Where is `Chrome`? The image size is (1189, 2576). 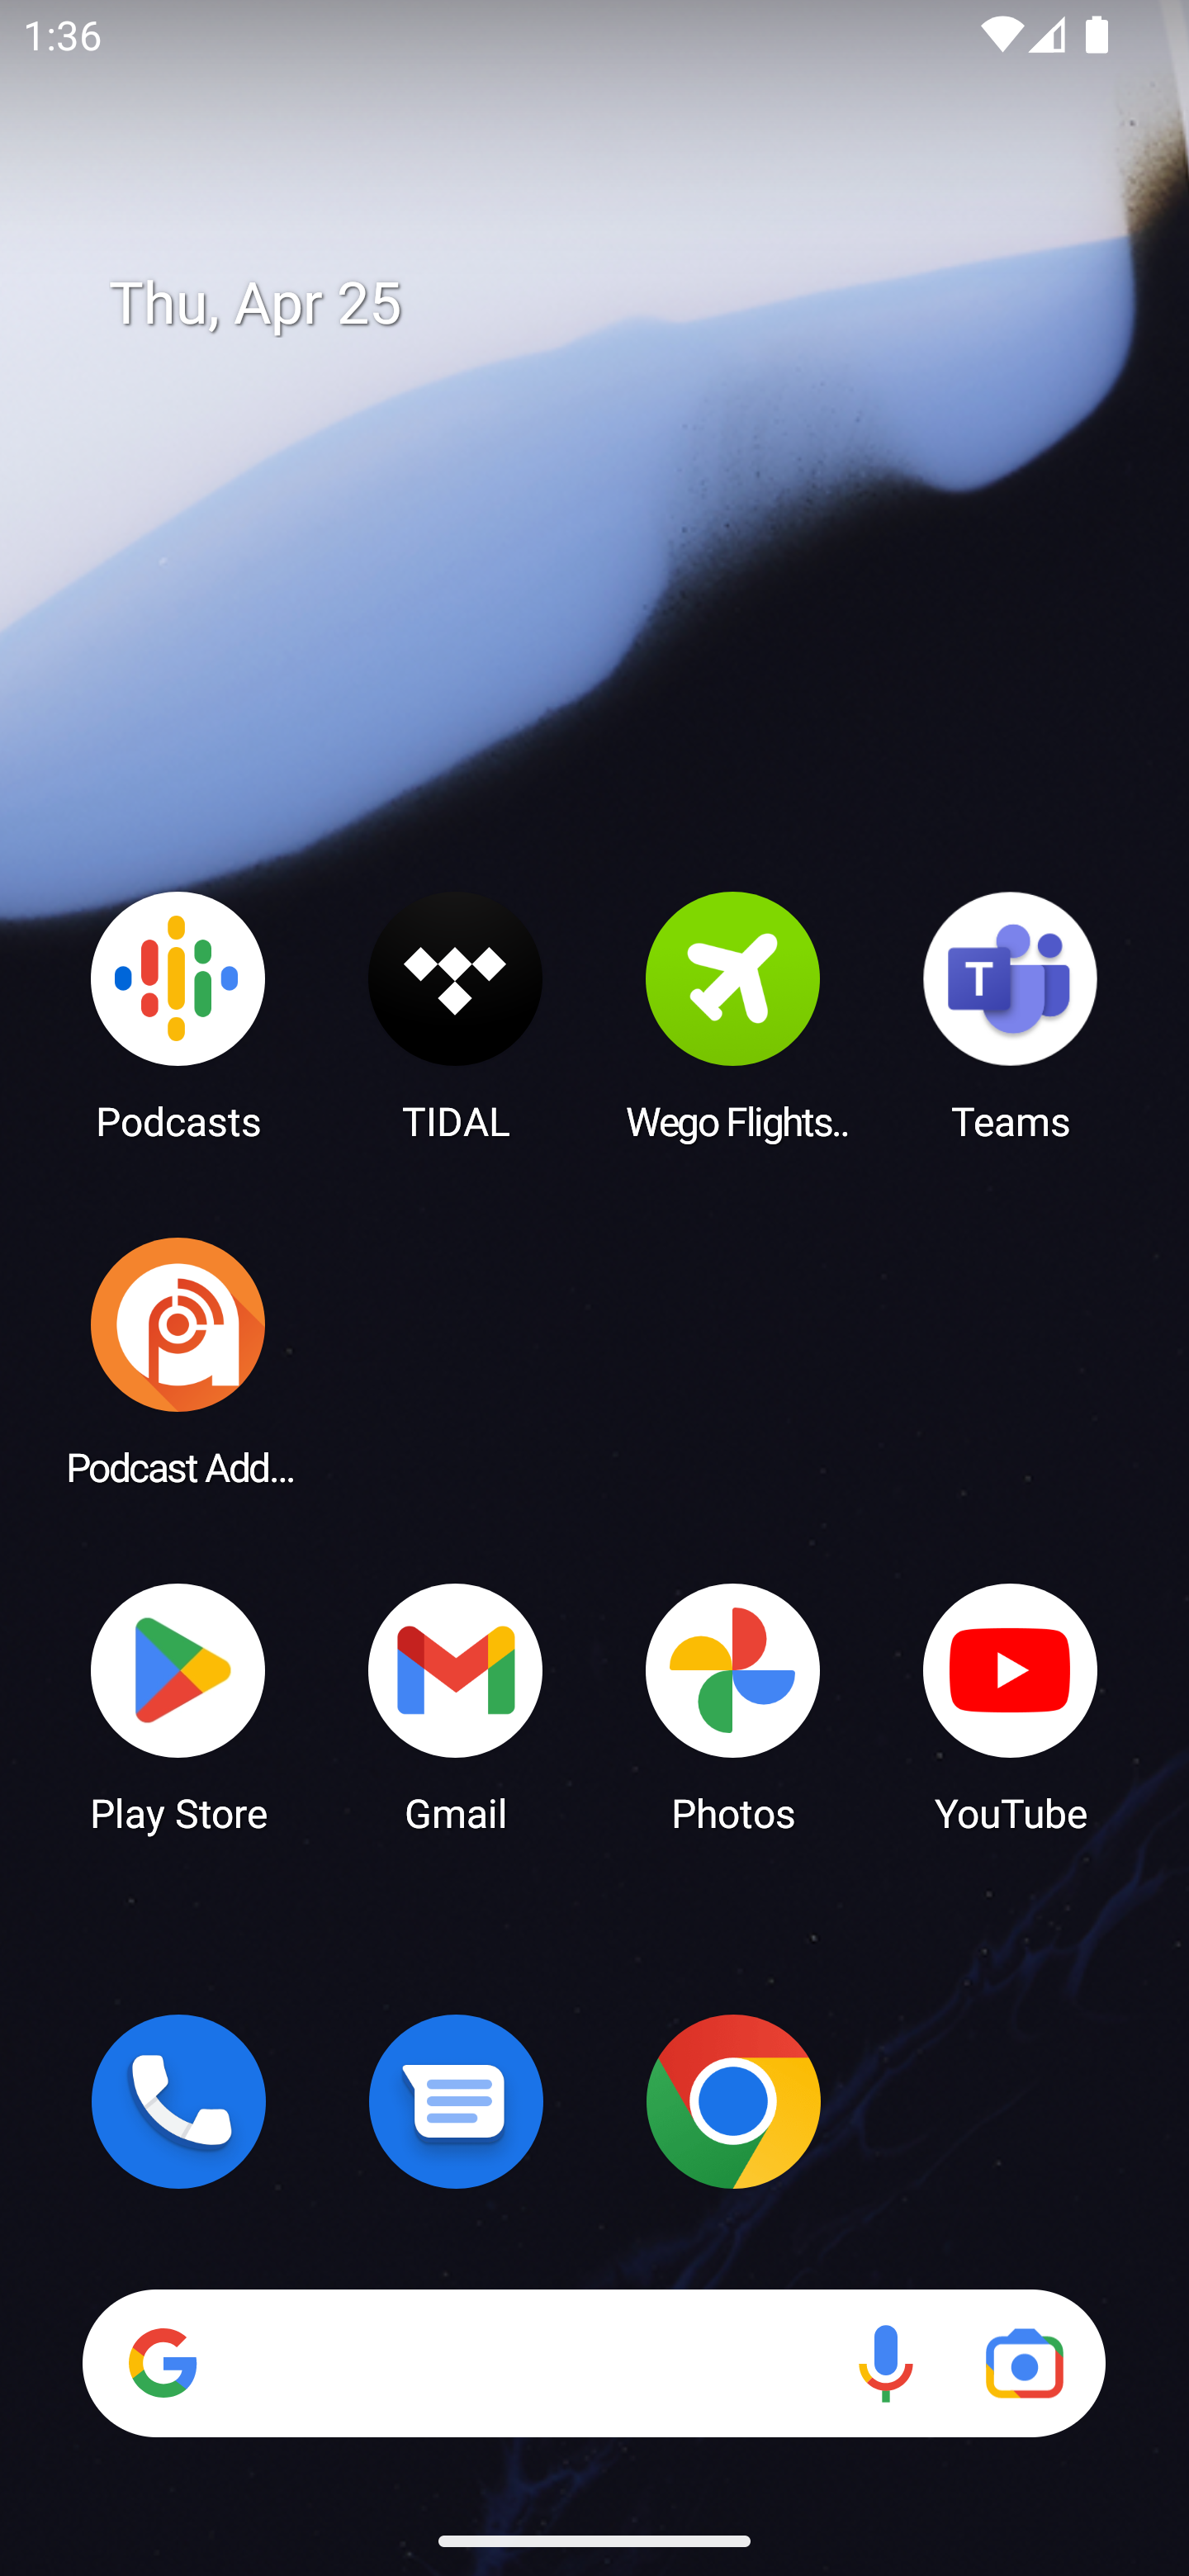 Chrome is located at coordinates (733, 2101).